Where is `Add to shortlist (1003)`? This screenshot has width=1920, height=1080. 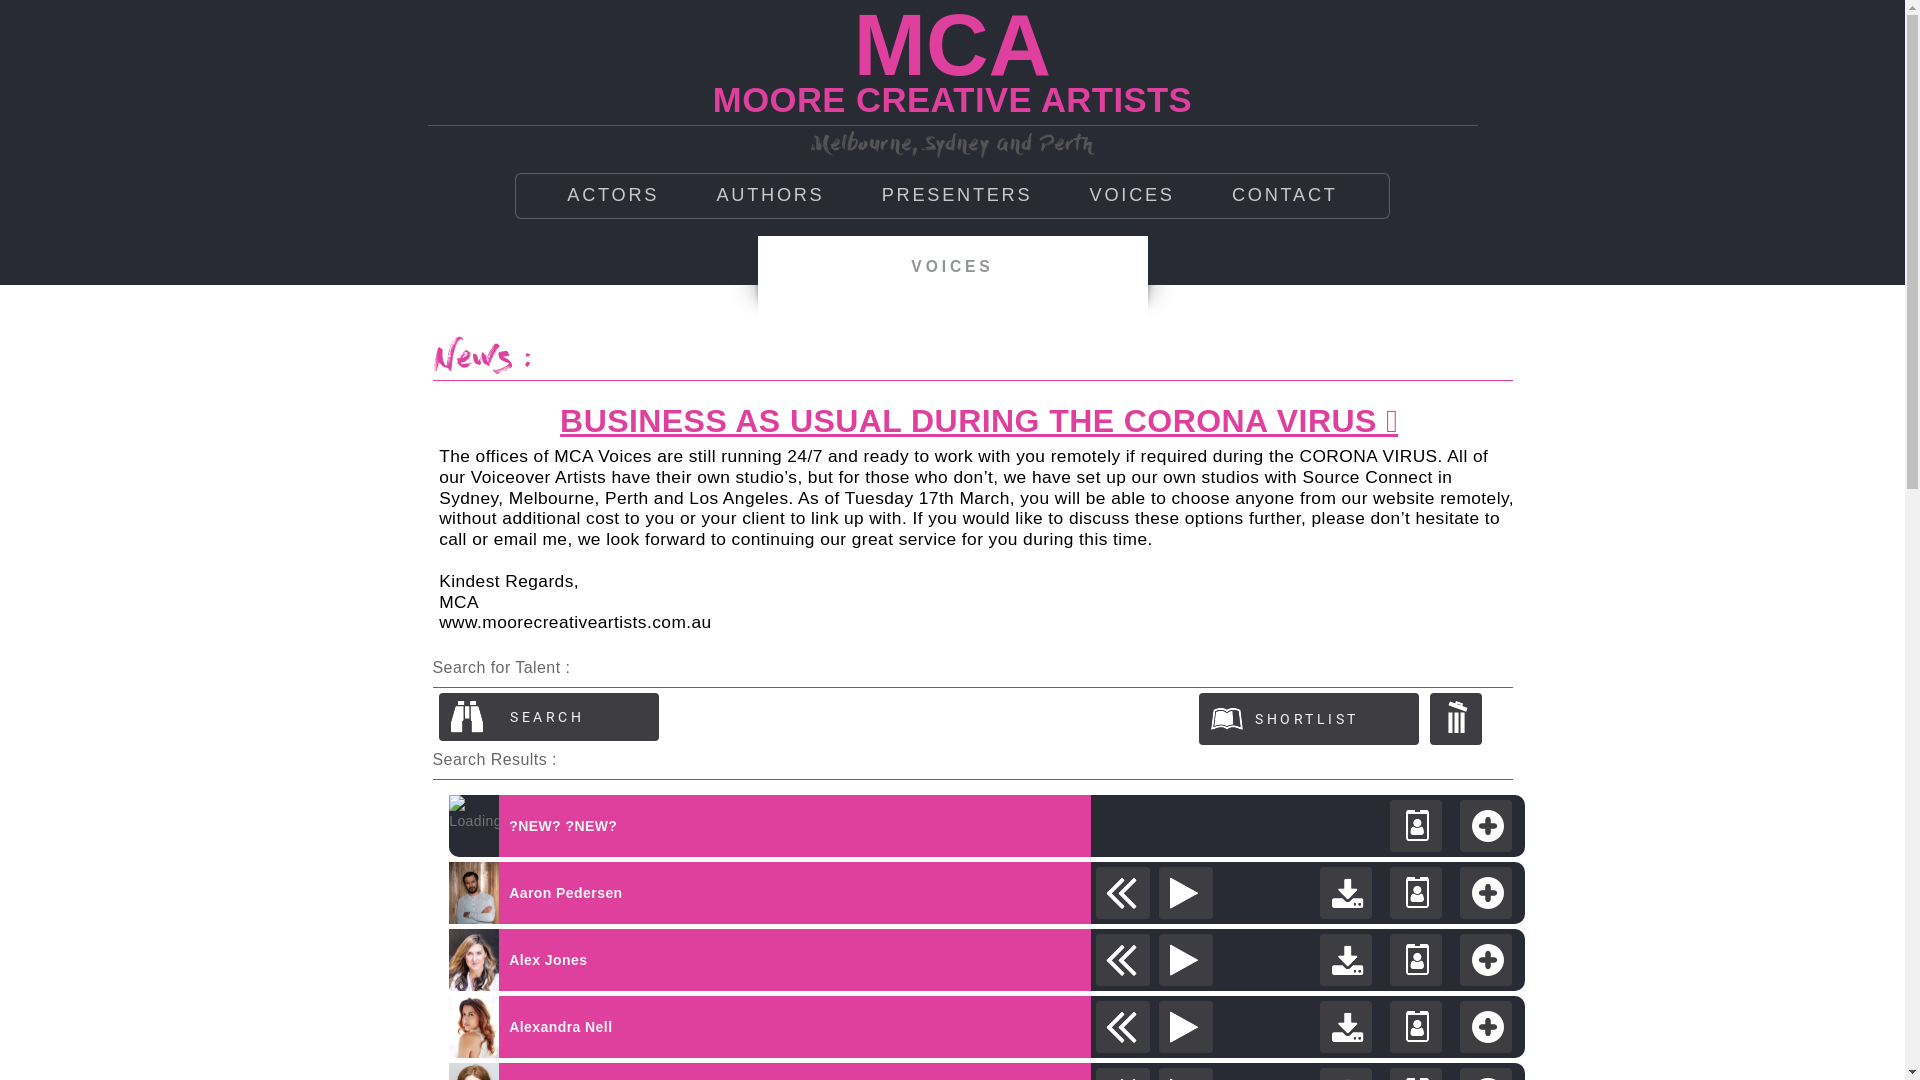 Add to shortlist (1003) is located at coordinates (1486, 960).